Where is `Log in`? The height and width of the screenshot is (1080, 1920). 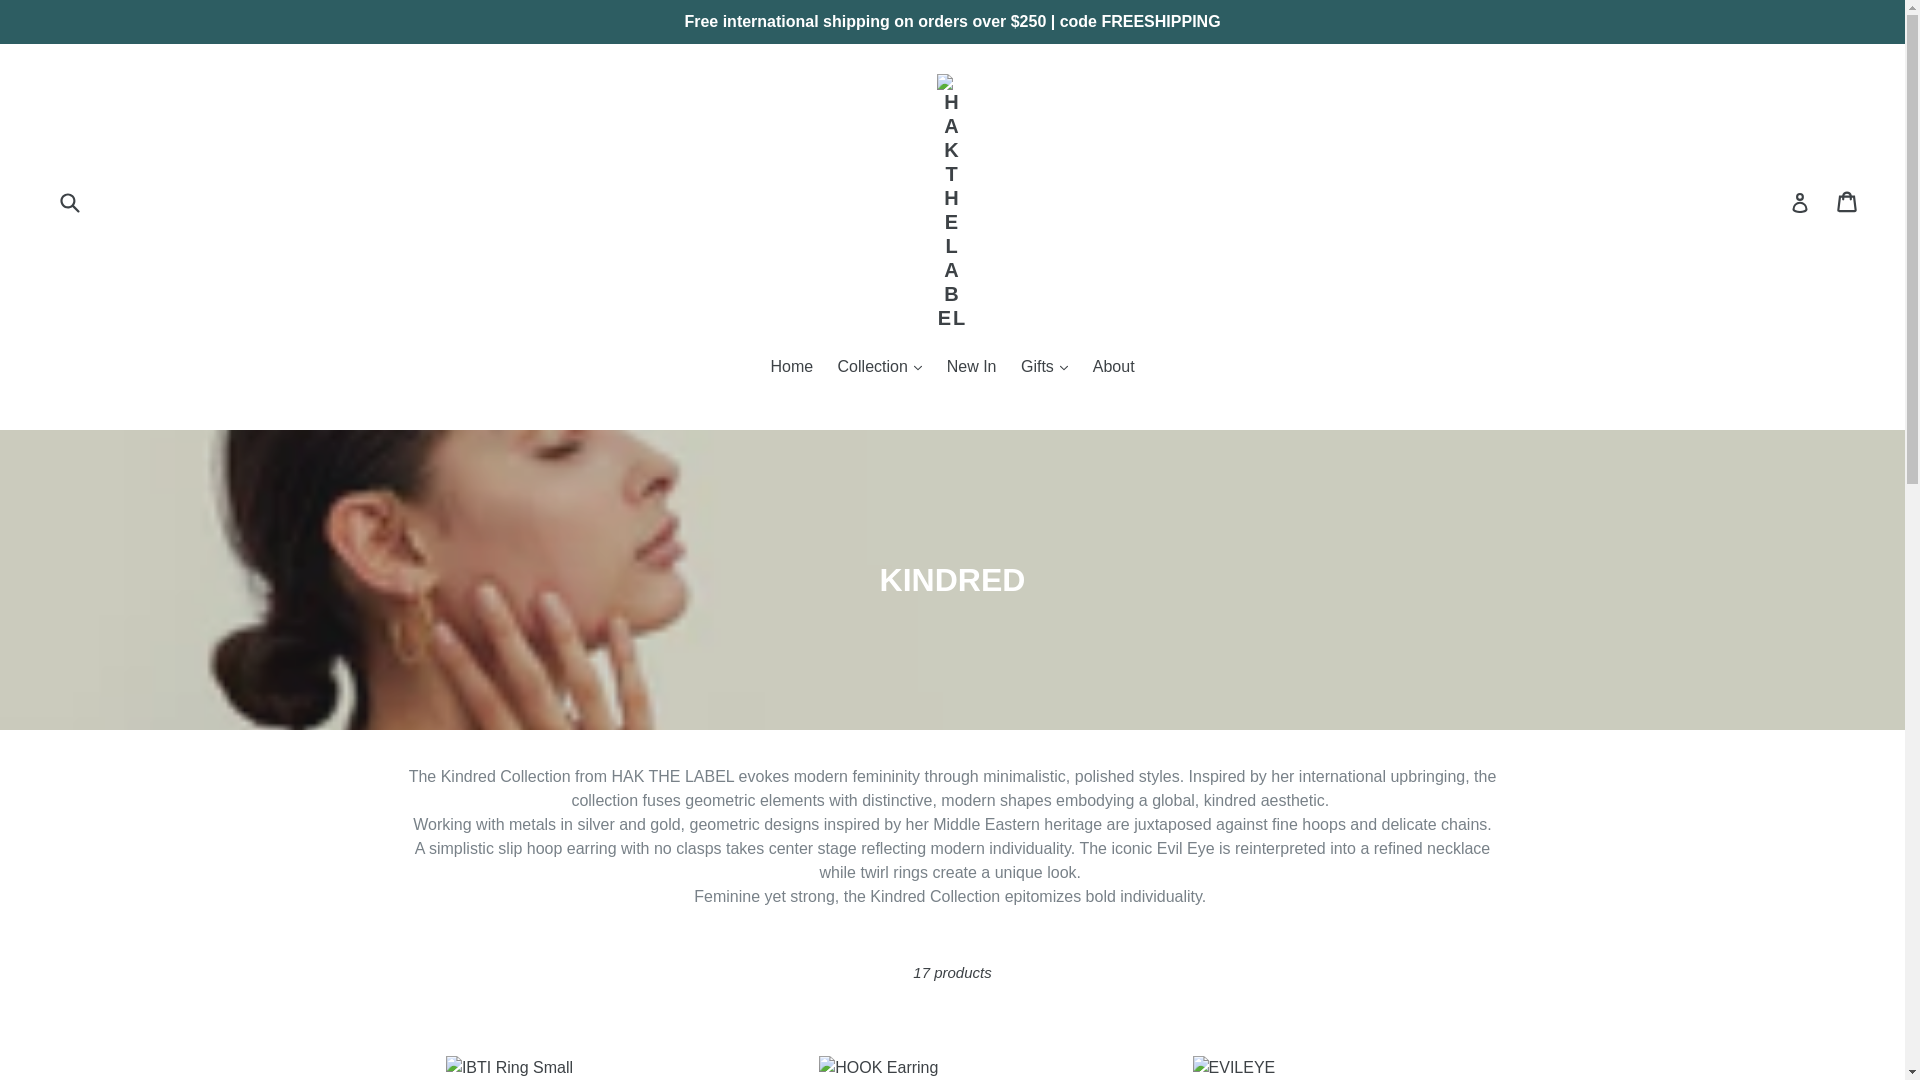
Log in is located at coordinates (1848, 202).